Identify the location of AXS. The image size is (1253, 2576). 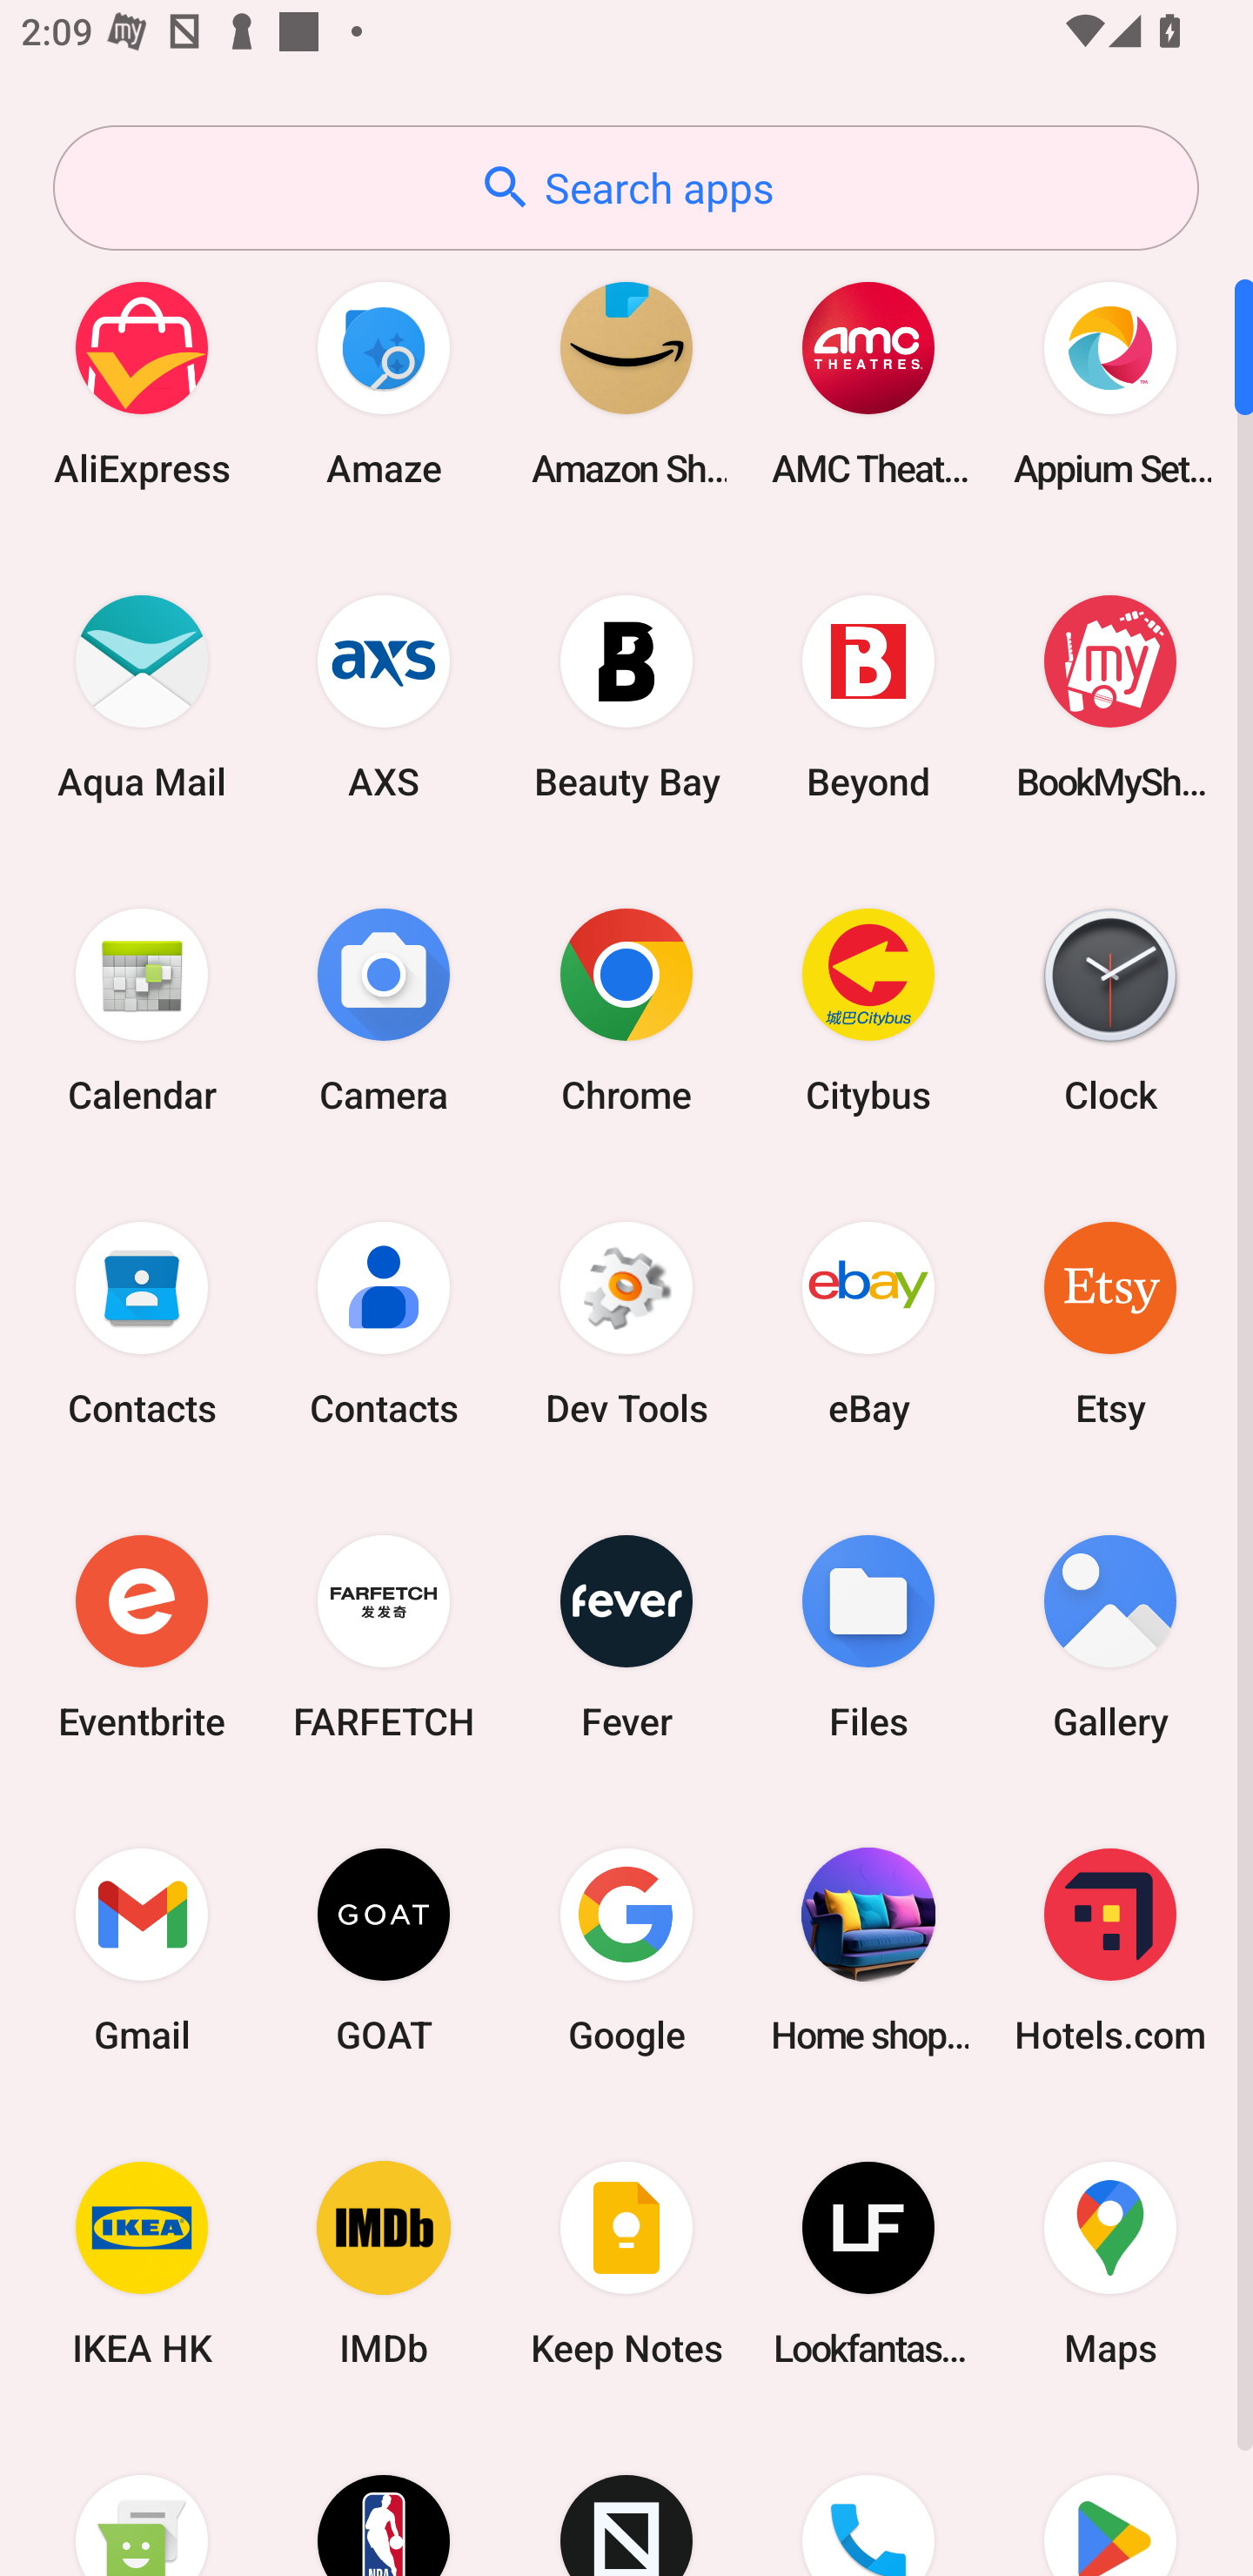
(384, 696).